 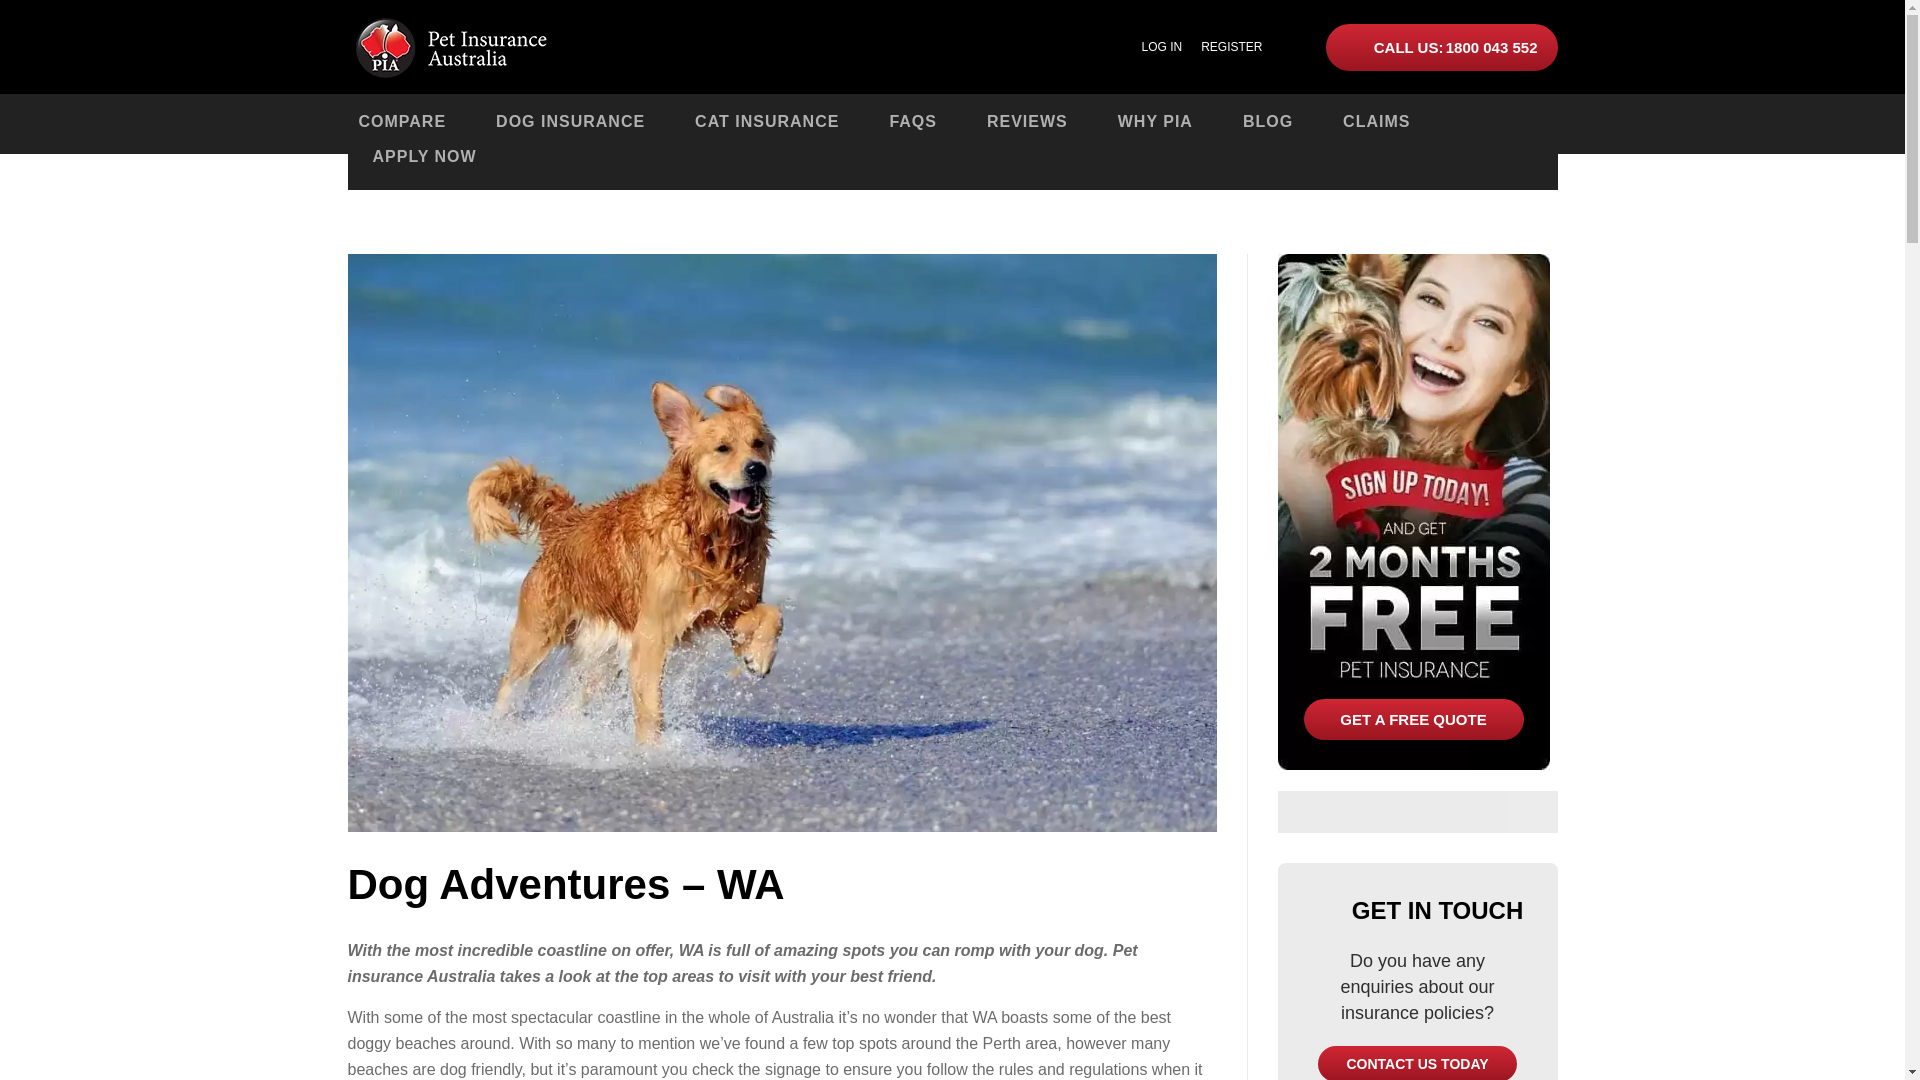 I want to click on BLOG, so click(x=1268, y=121).